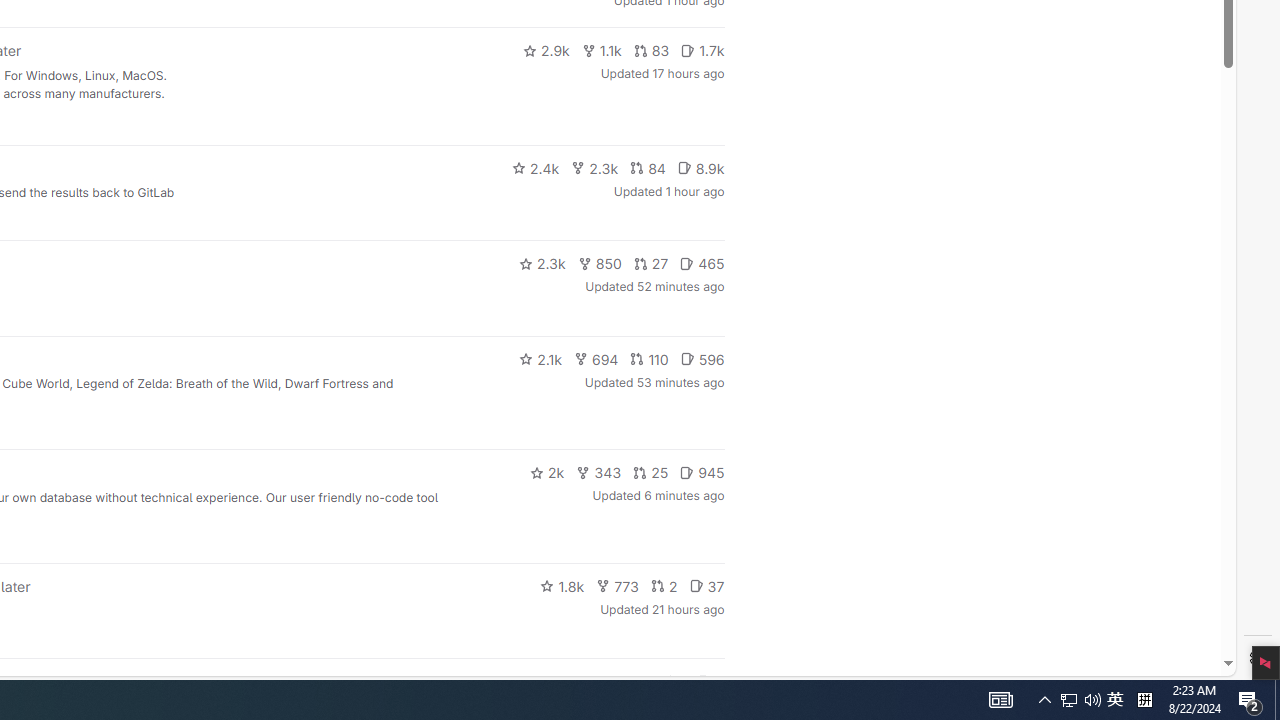 The height and width of the screenshot is (720, 1280). What do you see at coordinates (600, 264) in the screenshot?
I see `850` at bounding box center [600, 264].